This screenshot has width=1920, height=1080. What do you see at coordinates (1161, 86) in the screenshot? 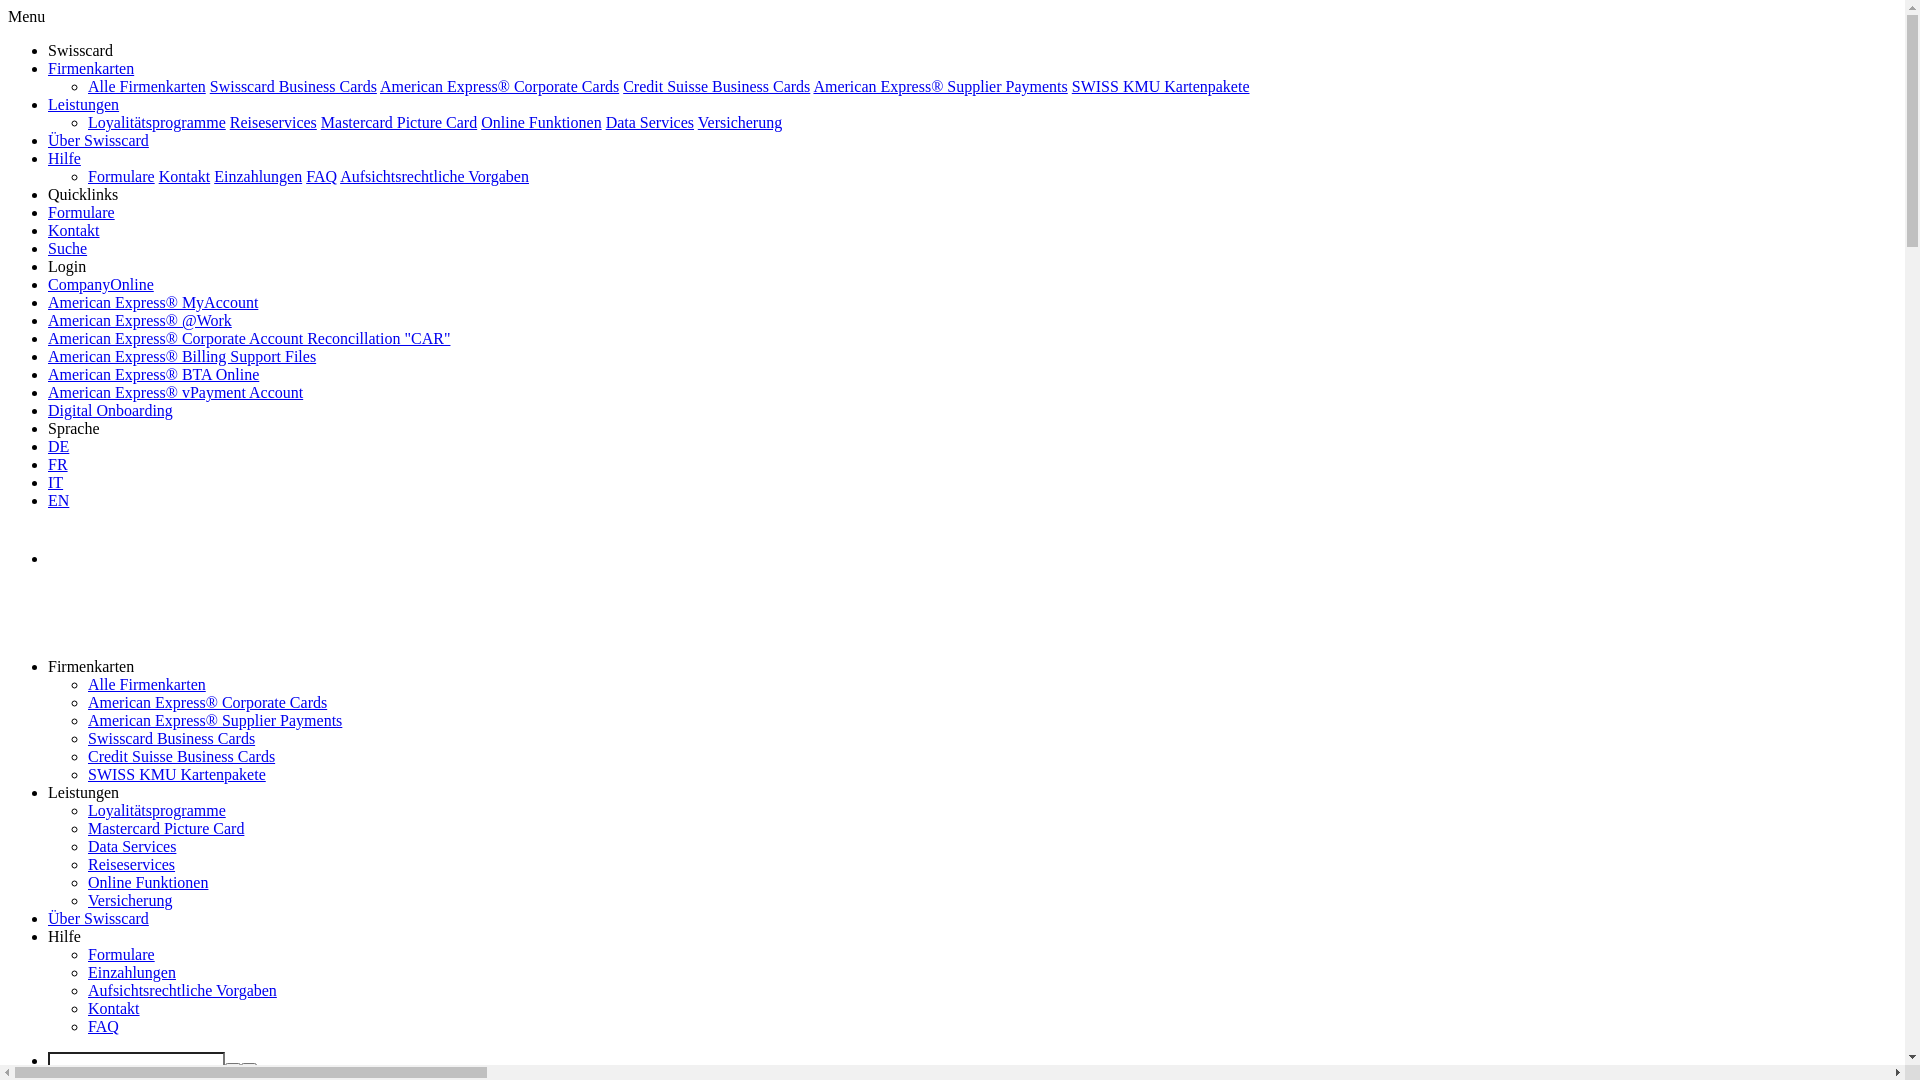
I see `SWISS KMU Kartenpakete` at bounding box center [1161, 86].